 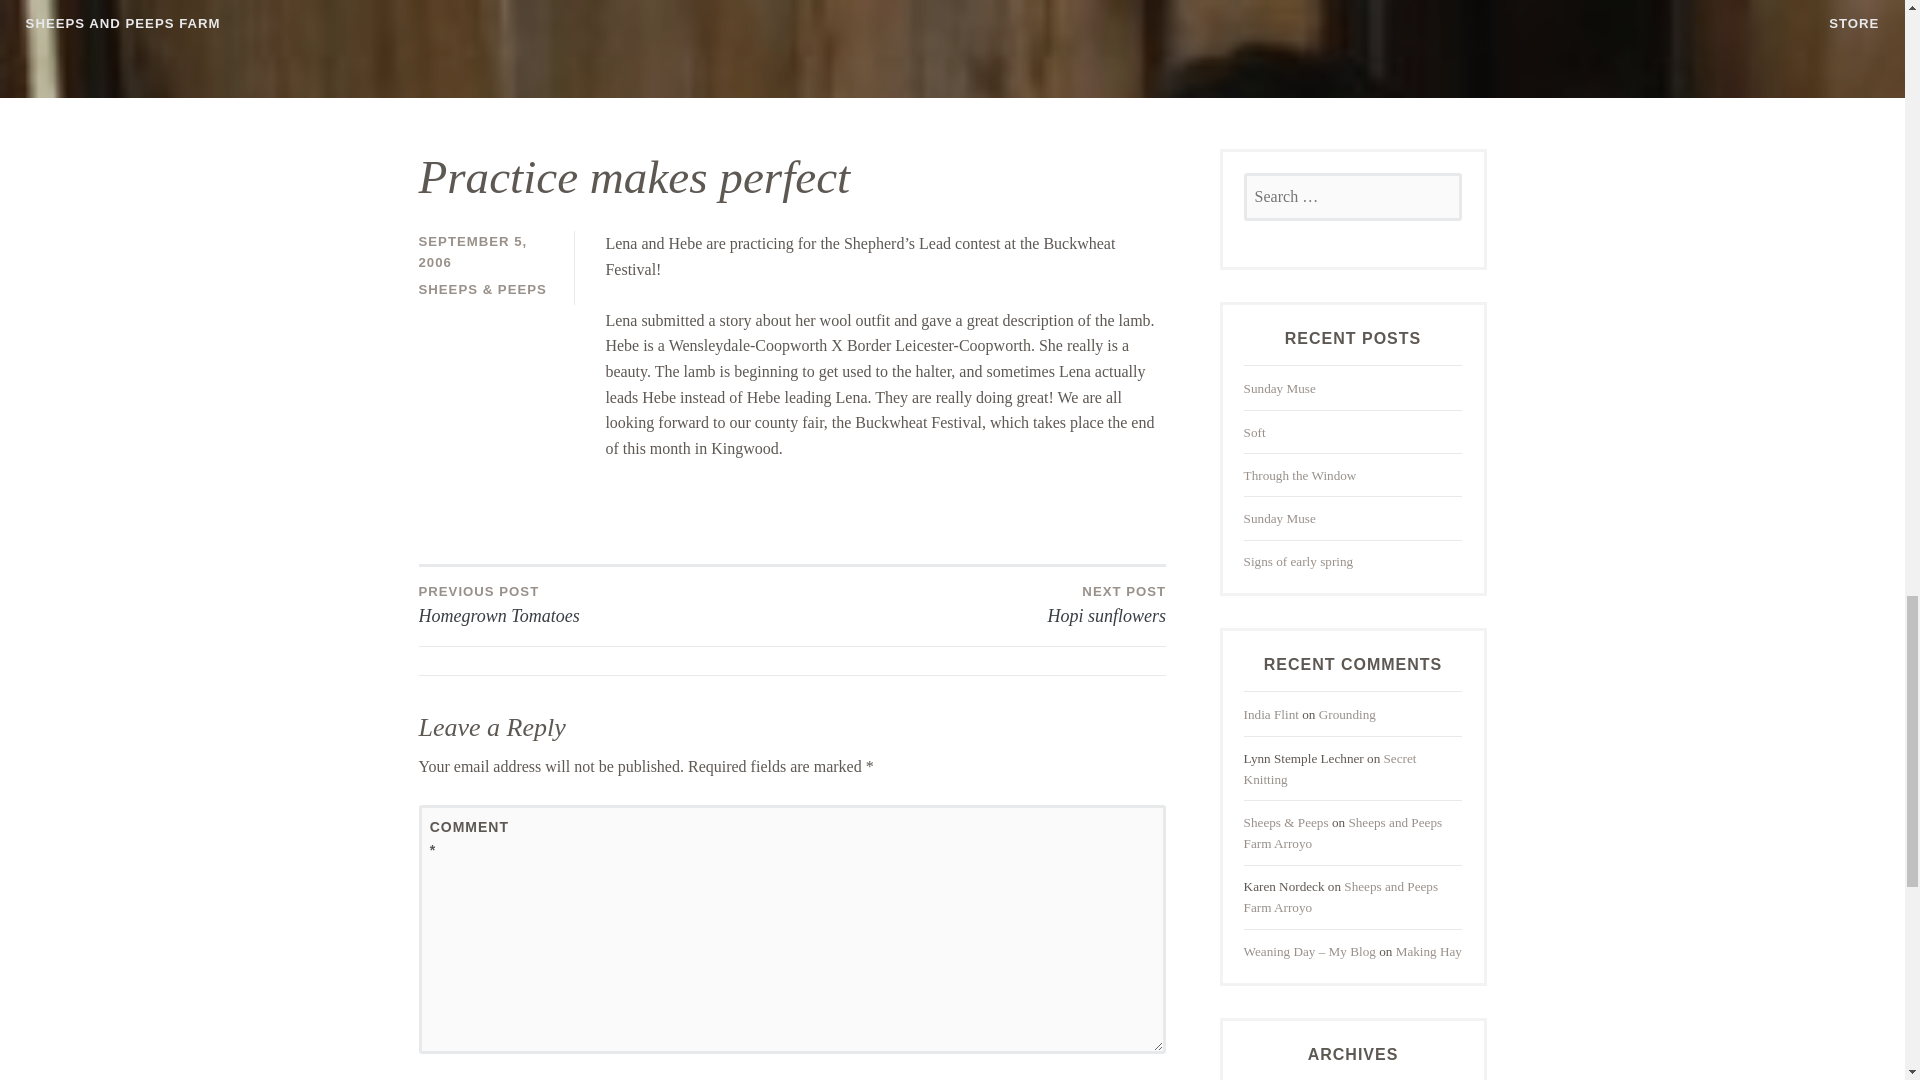 I want to click on Sheeps and Peeps Farm Arroyo, so click(x=1341, y=896).